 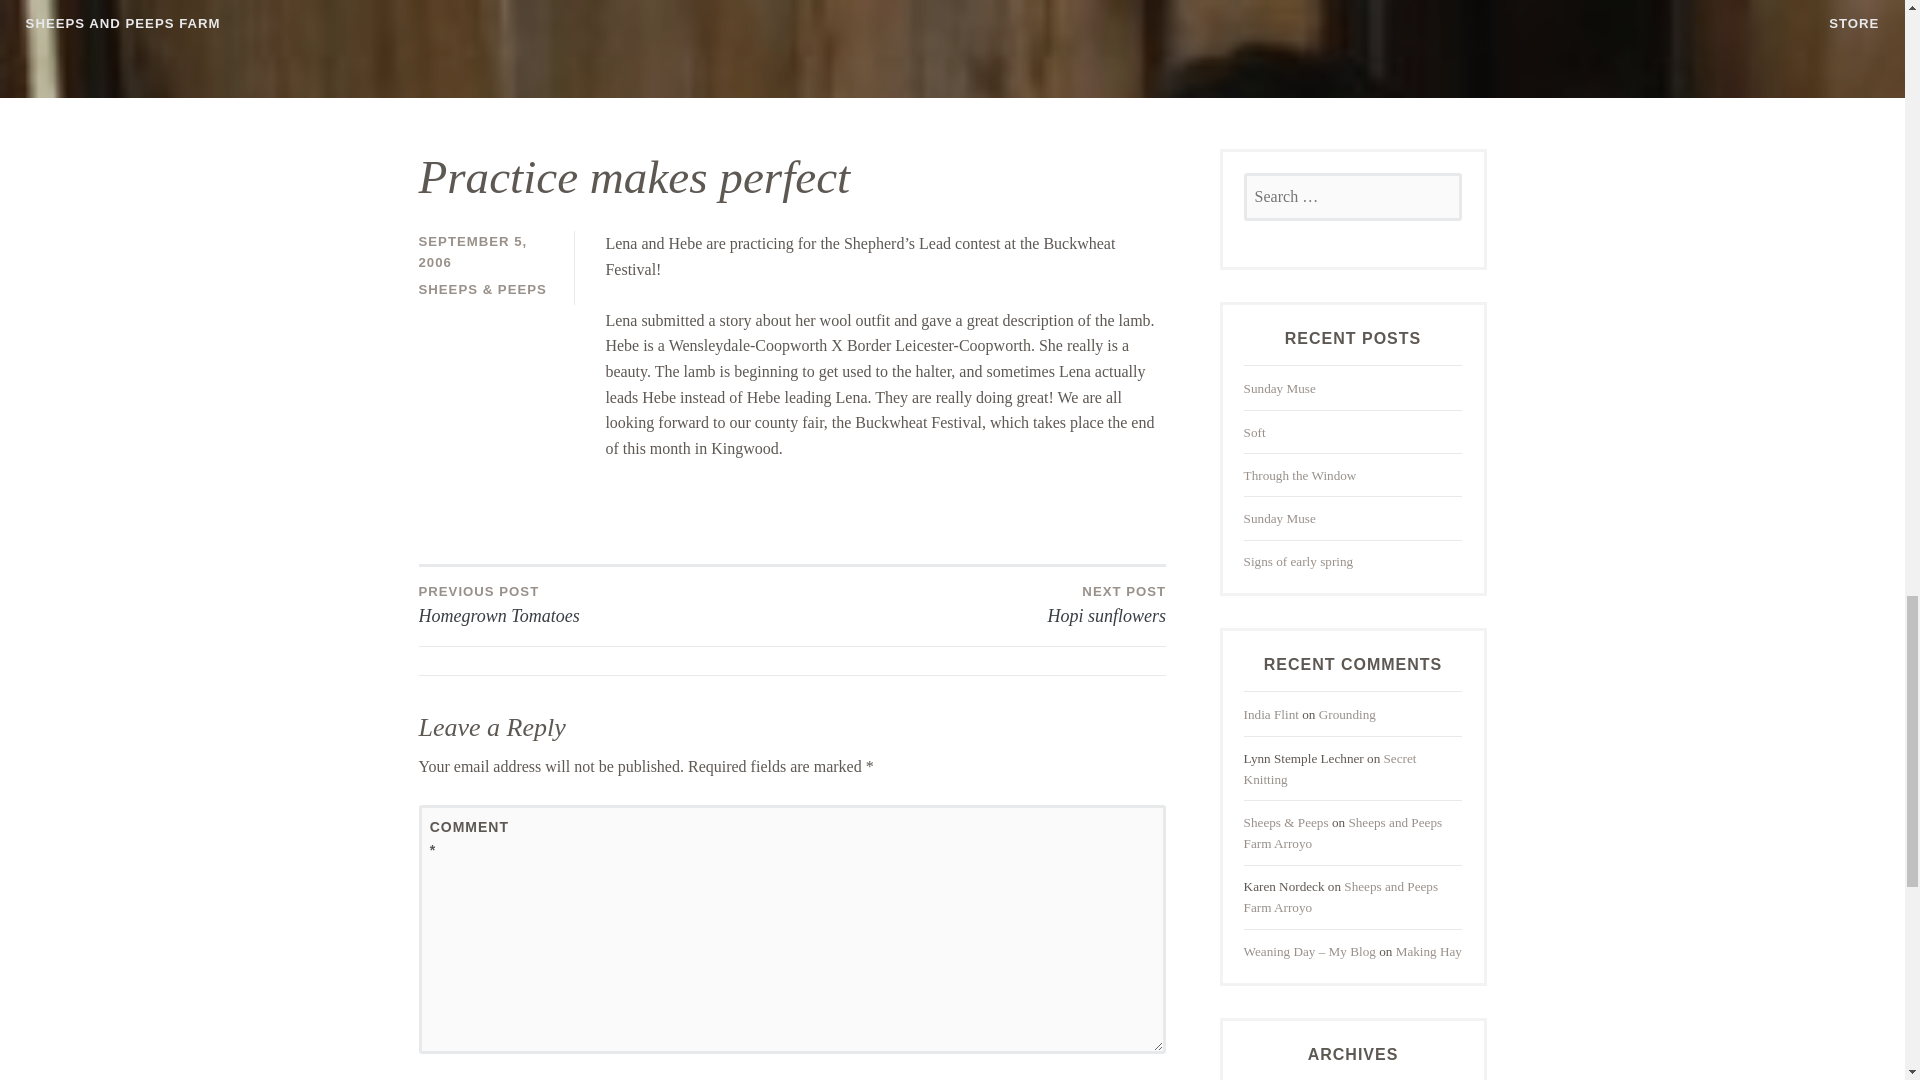 I want to click on Sheeps and Peeps Farm Arroyo, so click(x=1341, y=896).